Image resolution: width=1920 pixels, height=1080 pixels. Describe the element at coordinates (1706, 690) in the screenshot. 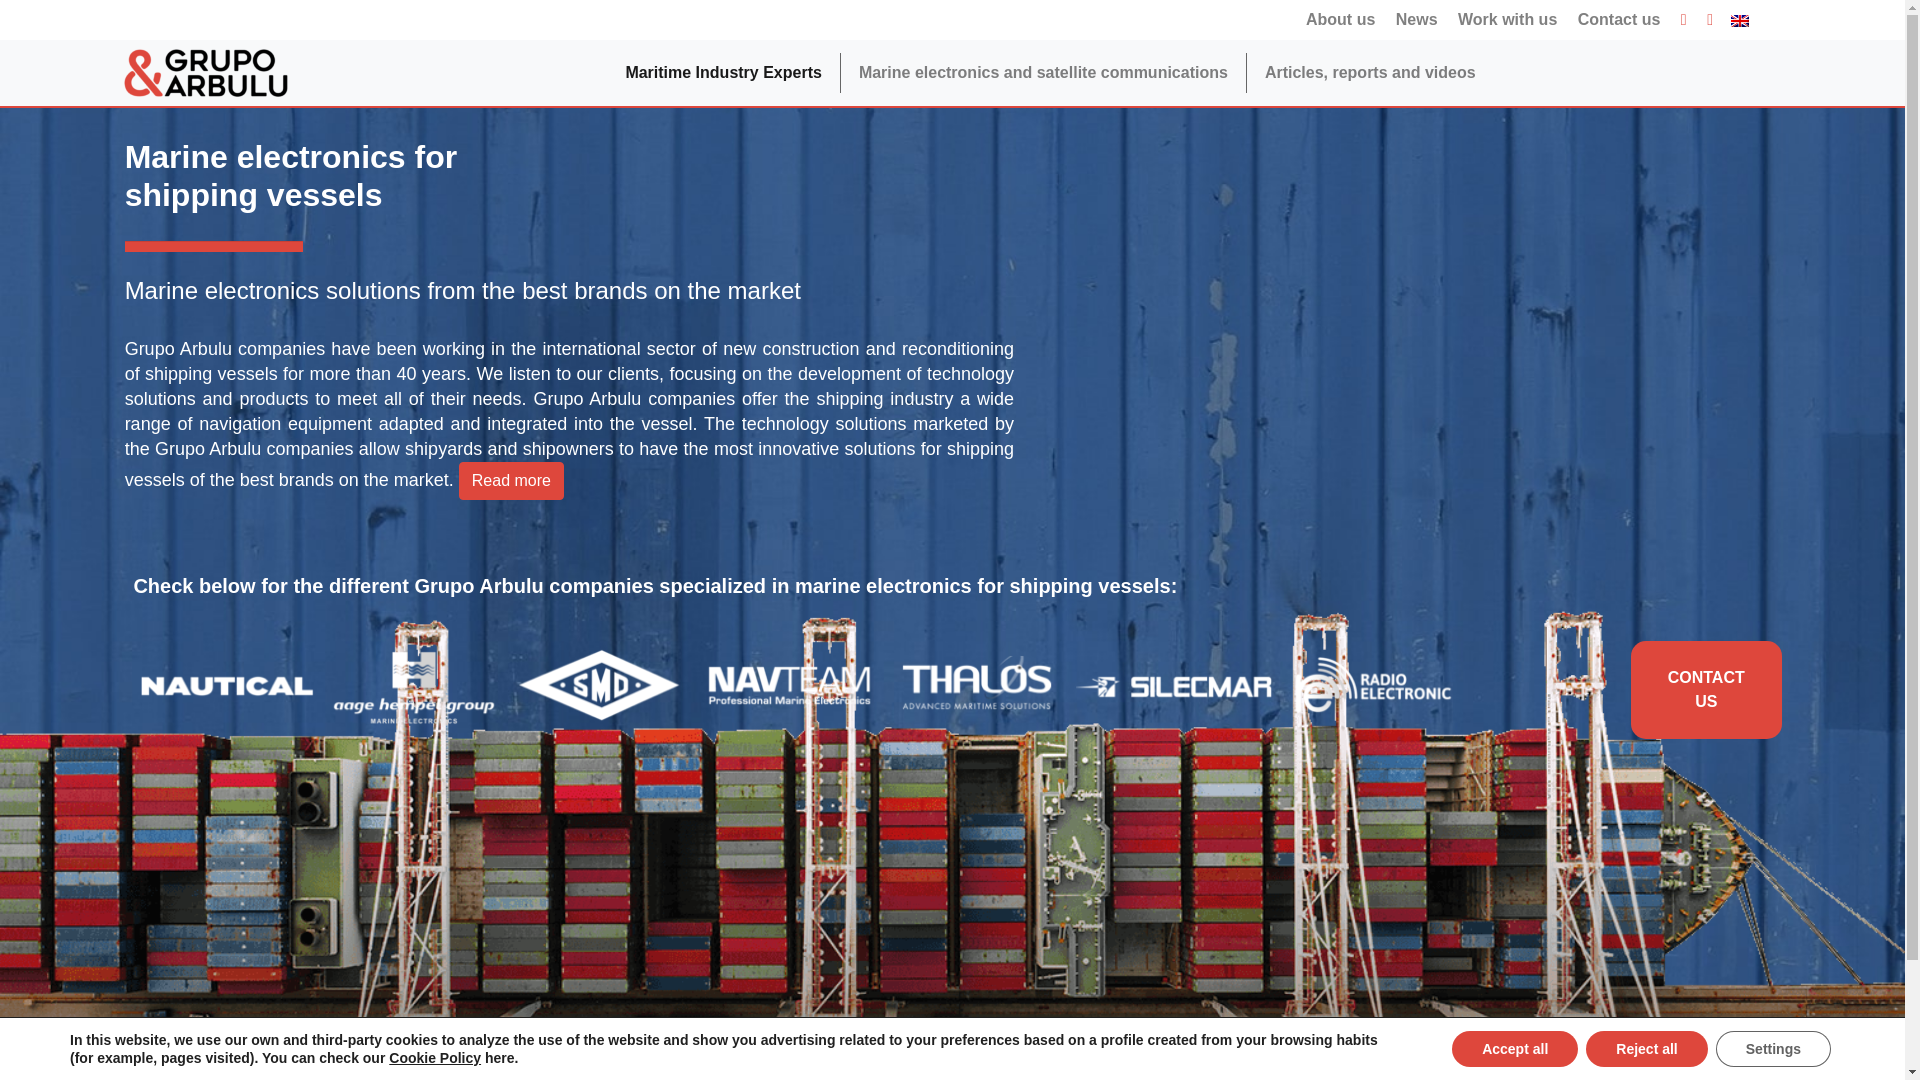

I see `CONTACT US` at that location.